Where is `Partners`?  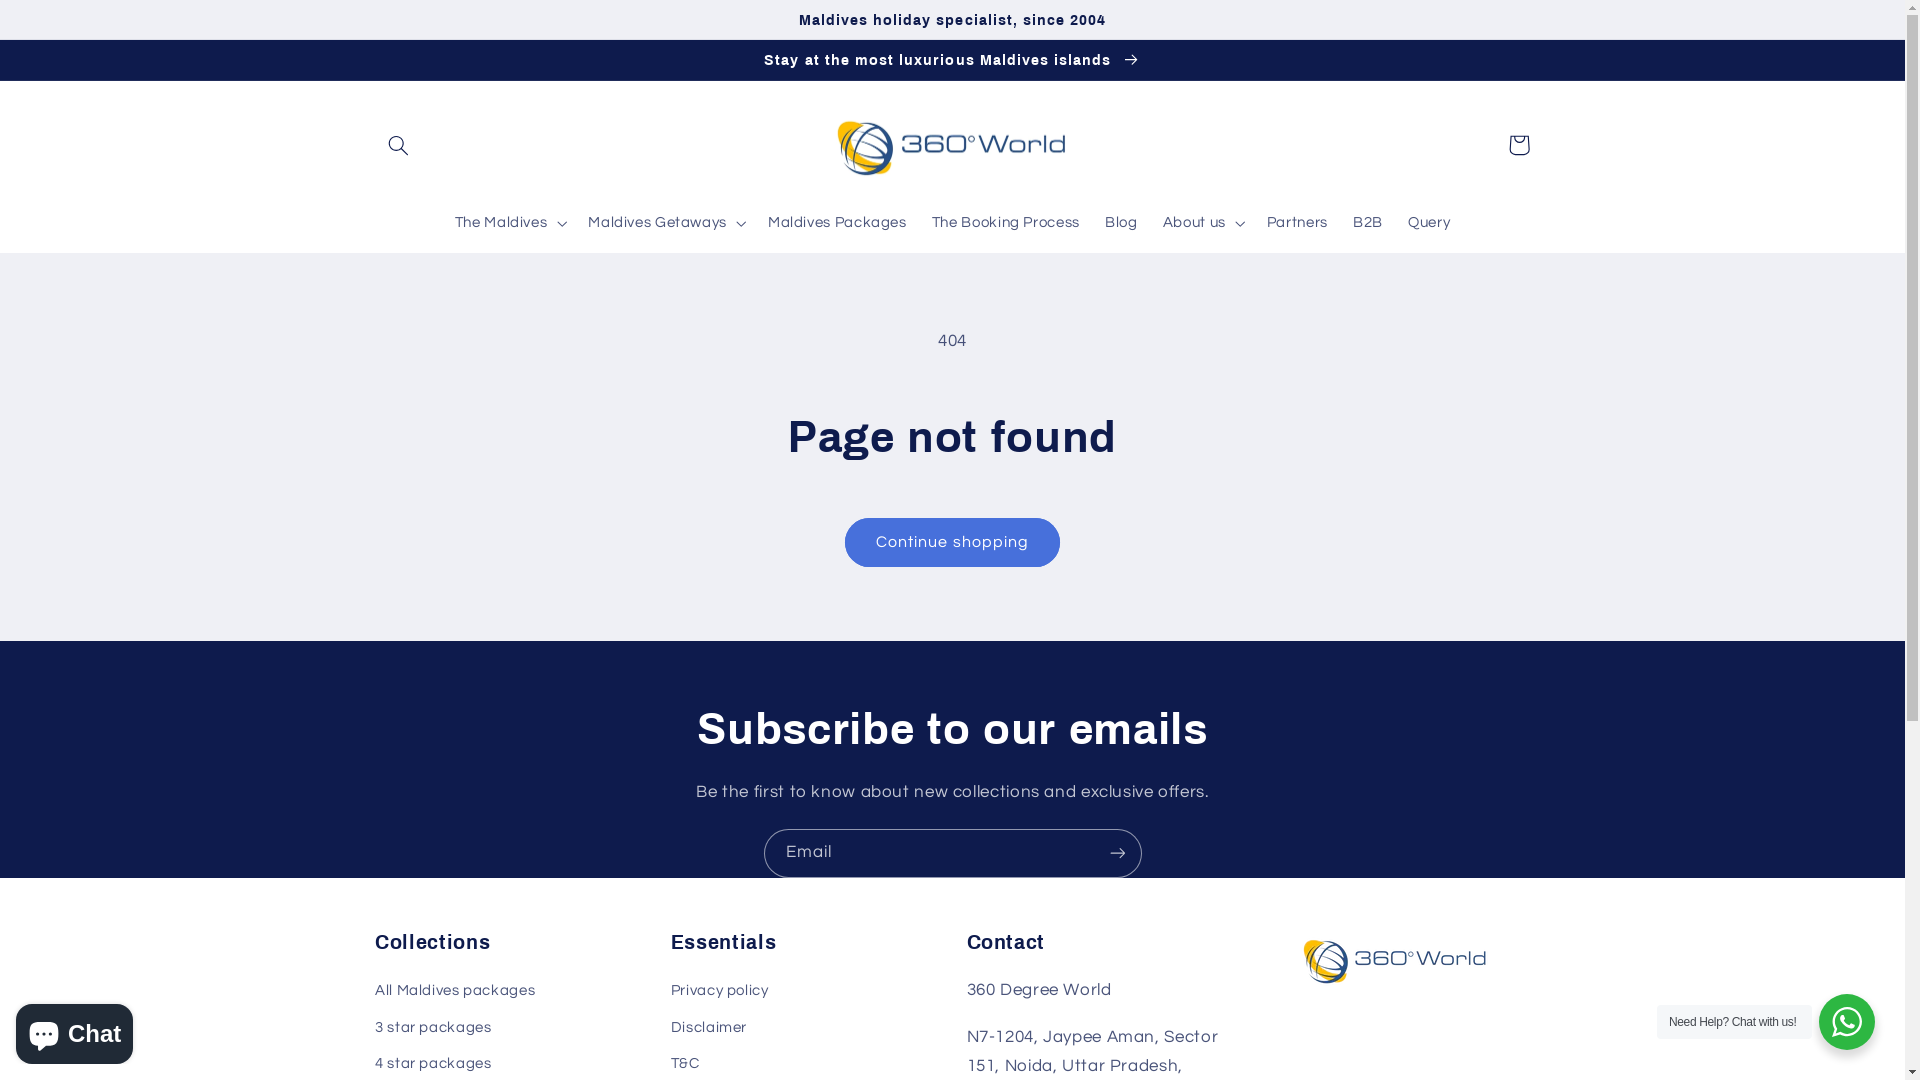
Partners is located at coordinates (1297, 223).